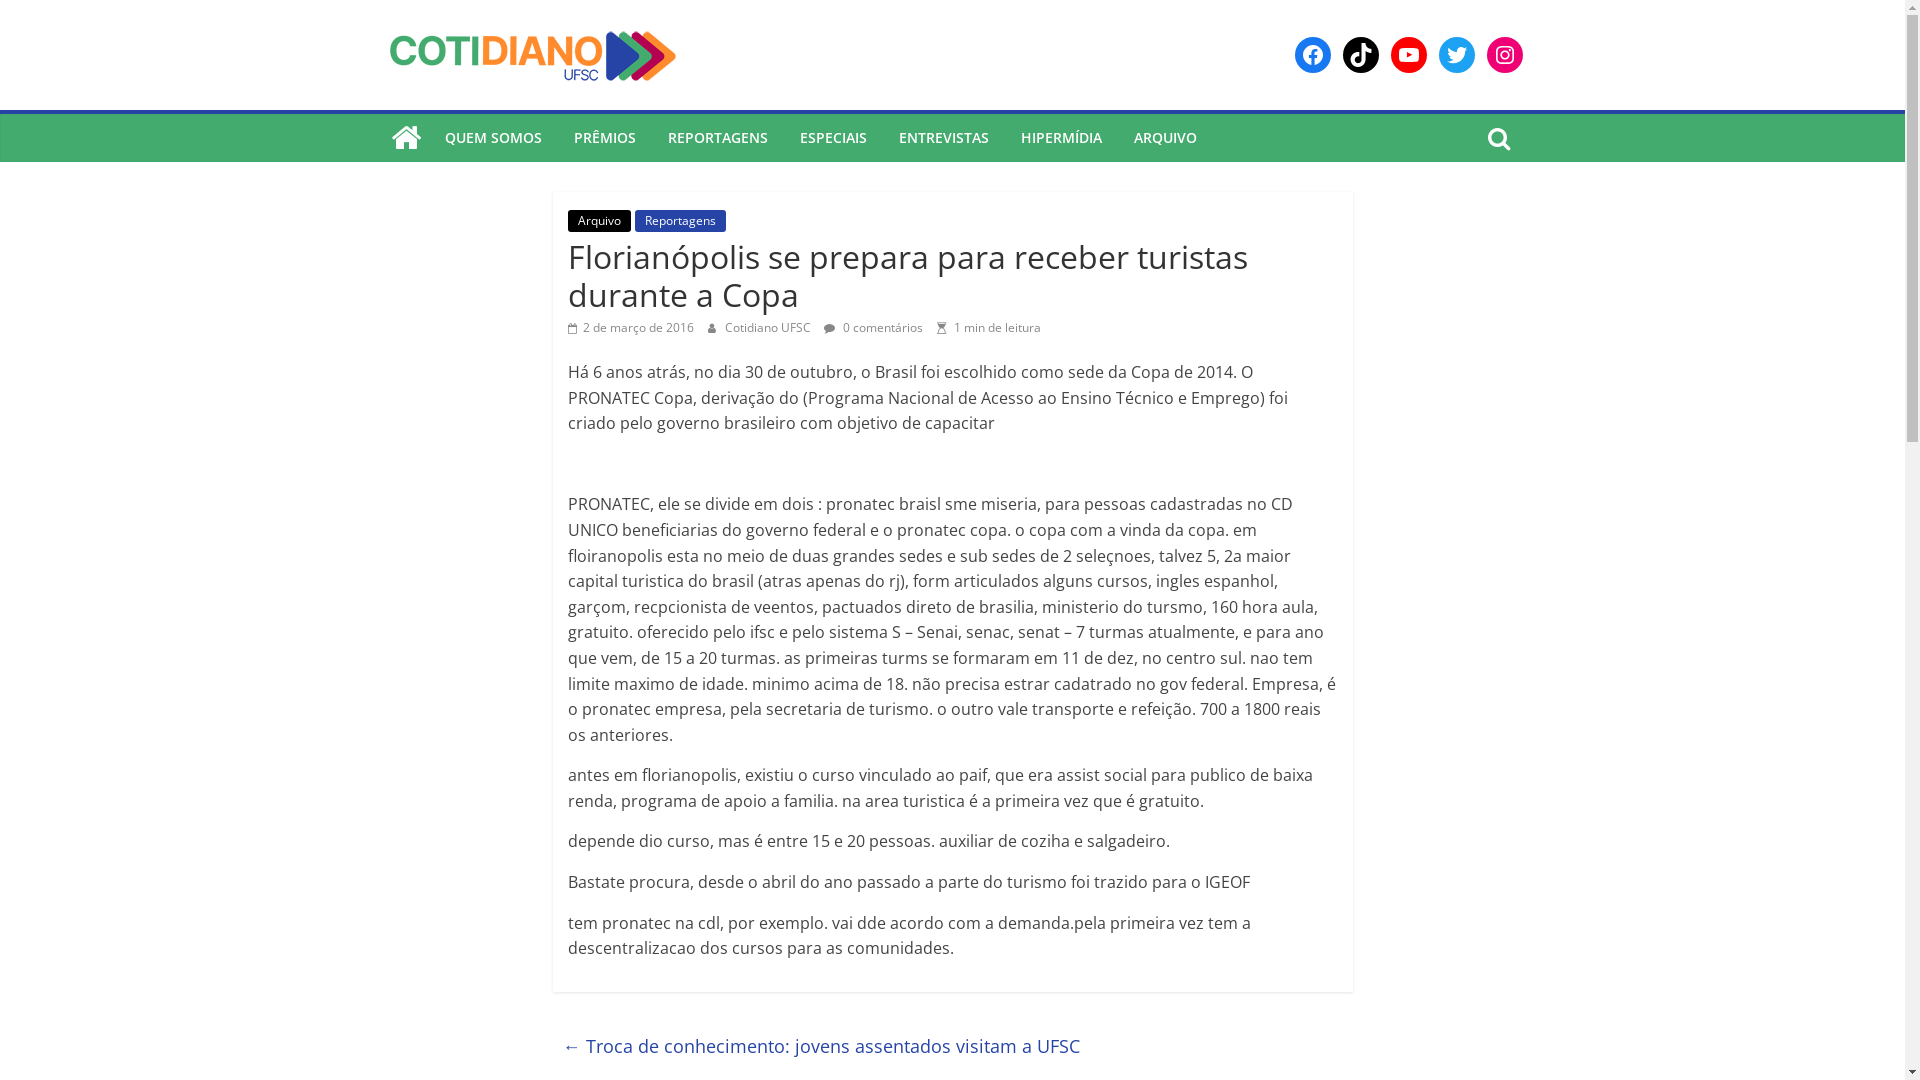  What do you see at coordinates (943, 138) in the screenshot?
I see `ENTREVISTAS` at bounding box center [943, 138].